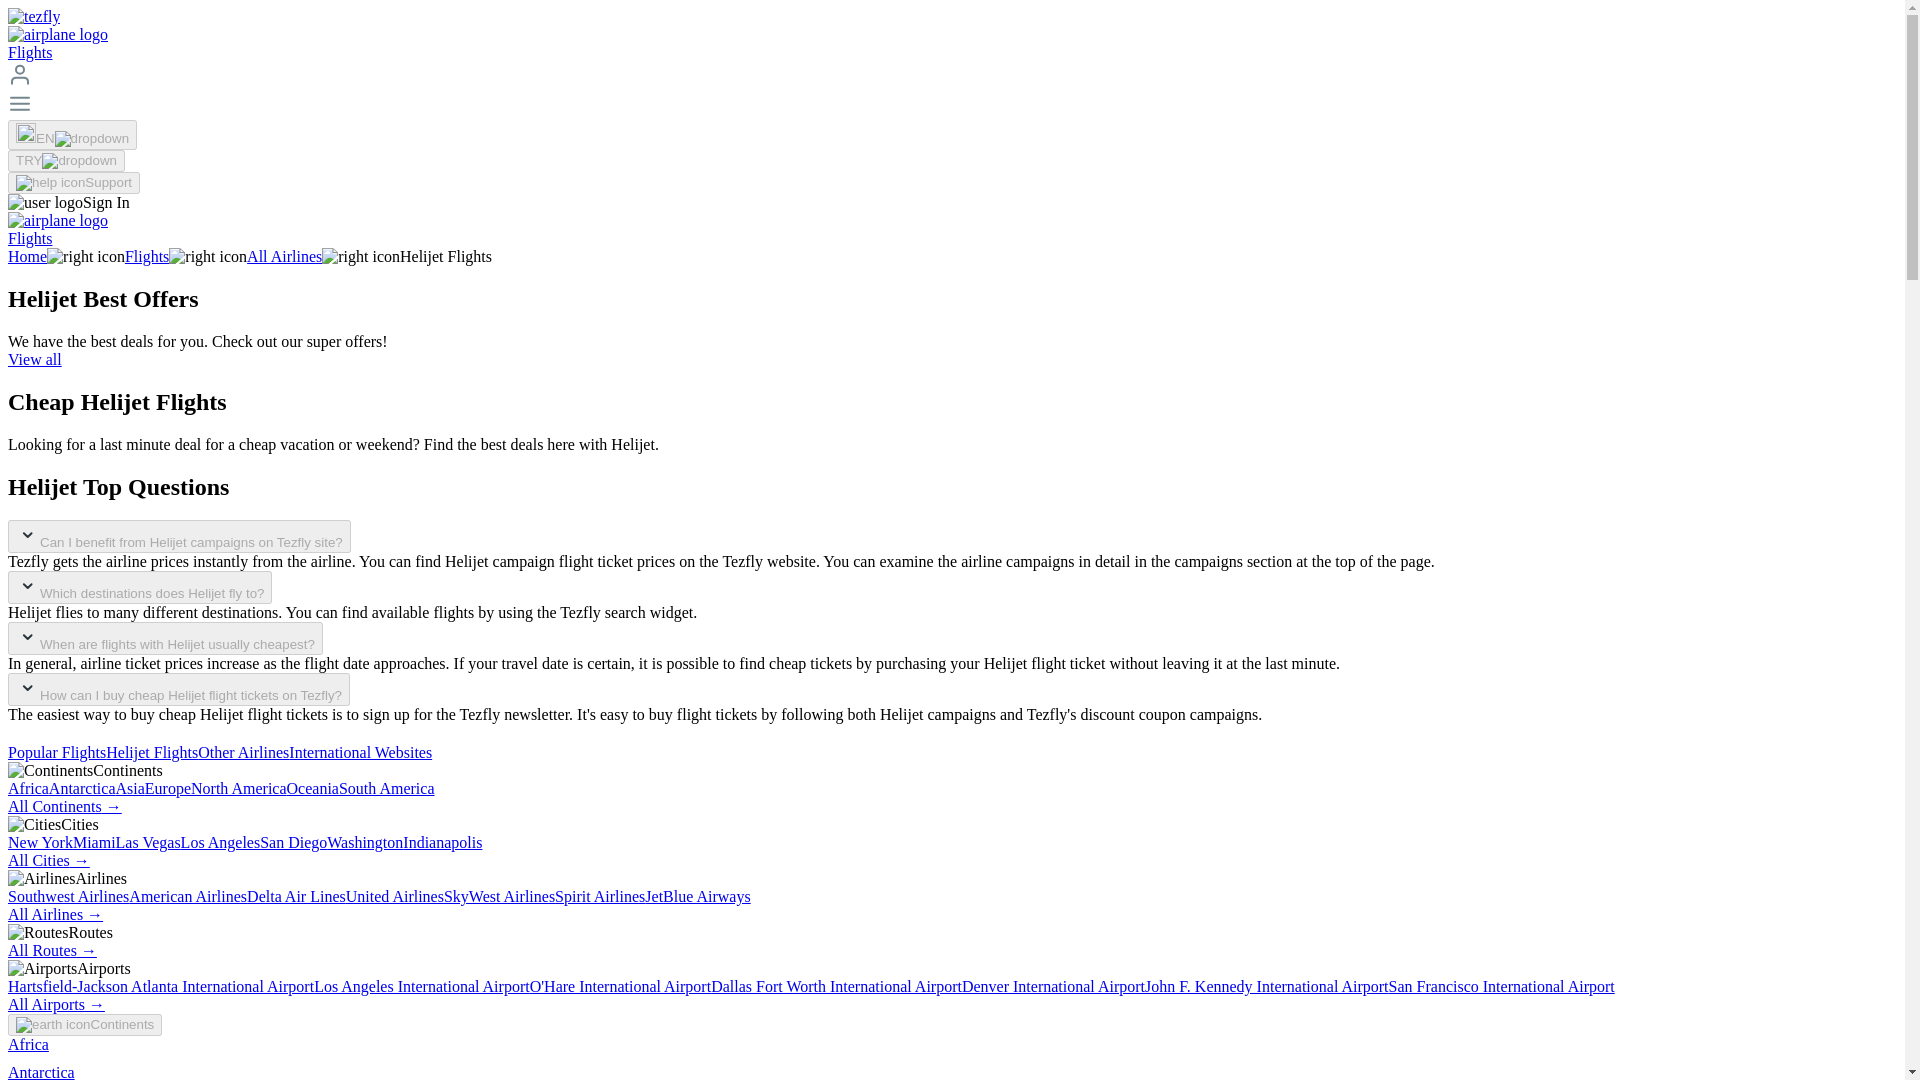 Image resolution: width=1920 pixels, height=1080 pixels. What do you see at coordinates (296, 896) in the screenshot?
I see `Delta Air Lines` at bounding box center [296, 896].